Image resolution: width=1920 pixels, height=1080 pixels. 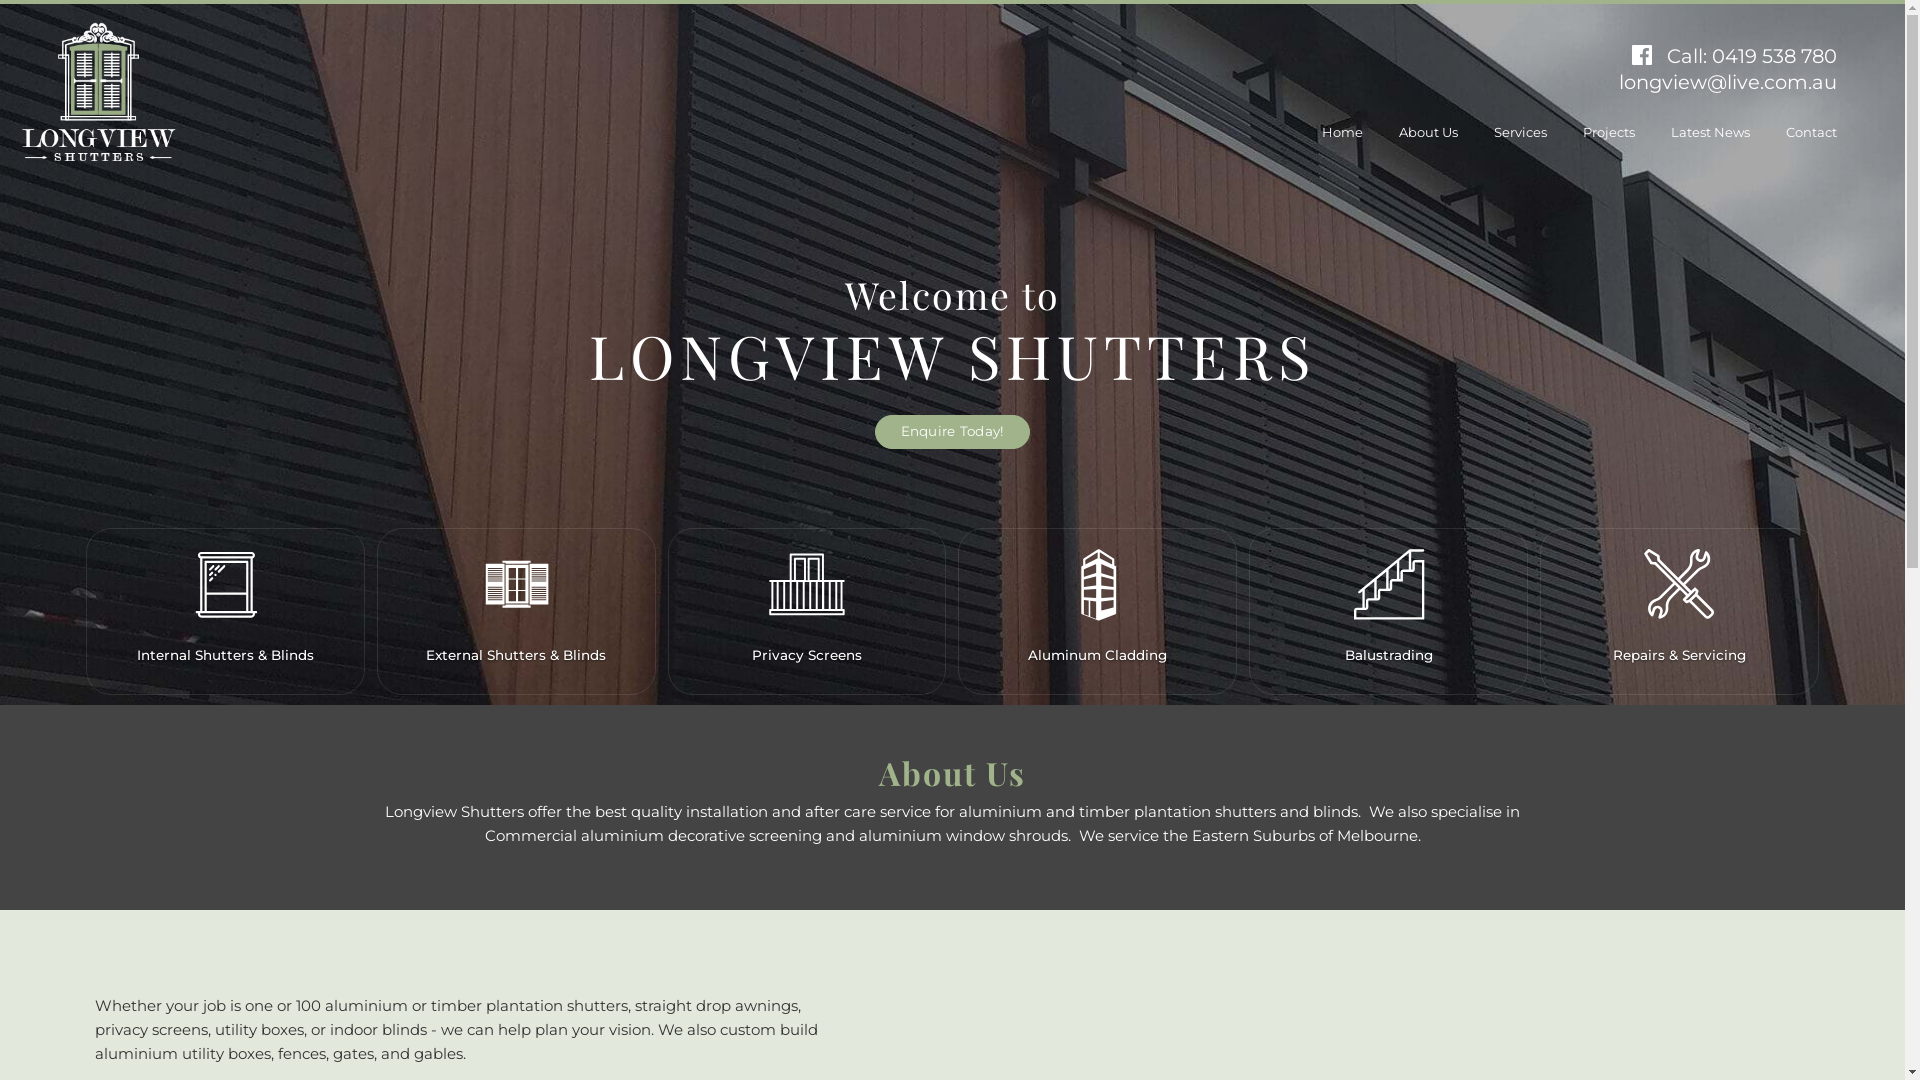 What do you see at coordinates (1680, 608) in the screenshot?
I see `Repairs & Servicing` at bounding box center [1680, 608].